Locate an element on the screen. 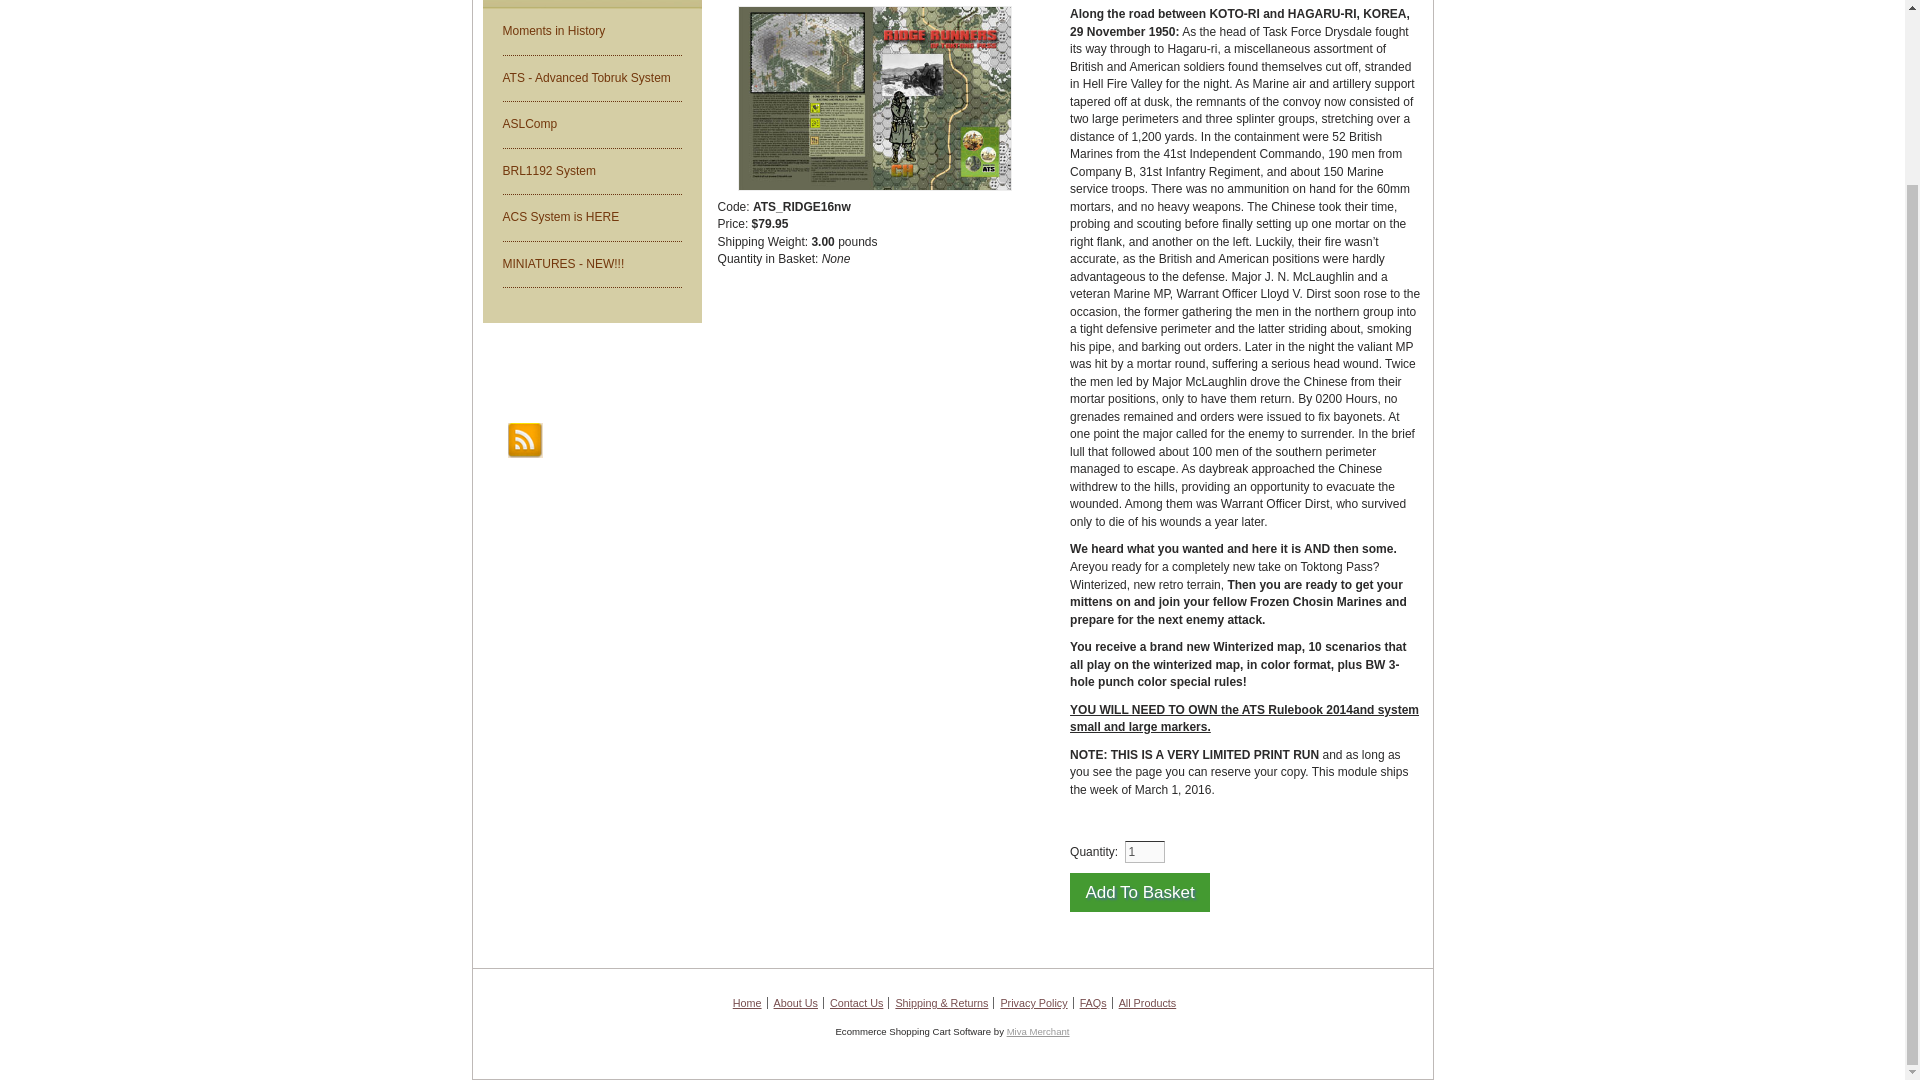 This screenshot has height=1080, width=1920. Privacy Policy is located at coordinates (1034, 1002).